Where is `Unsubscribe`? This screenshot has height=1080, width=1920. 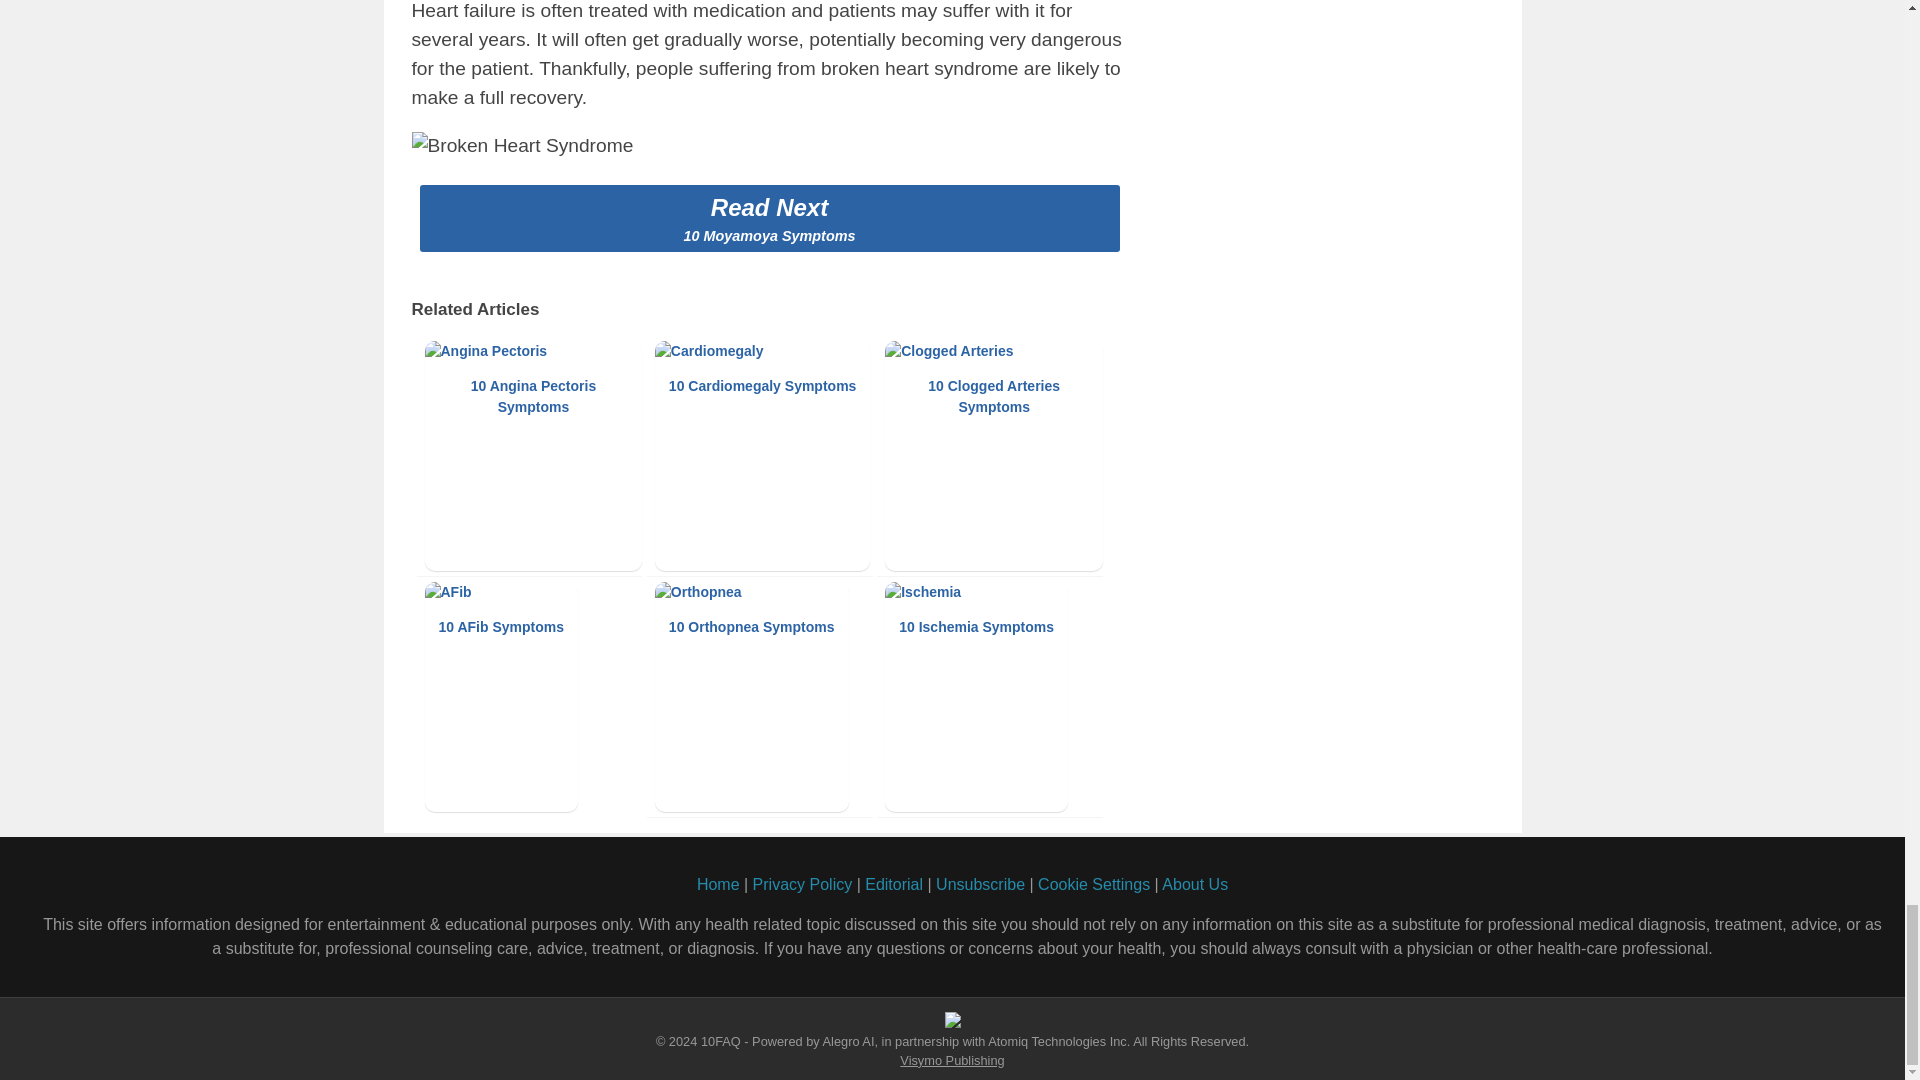
Unsubscribe is located at coordinates (980, 884).